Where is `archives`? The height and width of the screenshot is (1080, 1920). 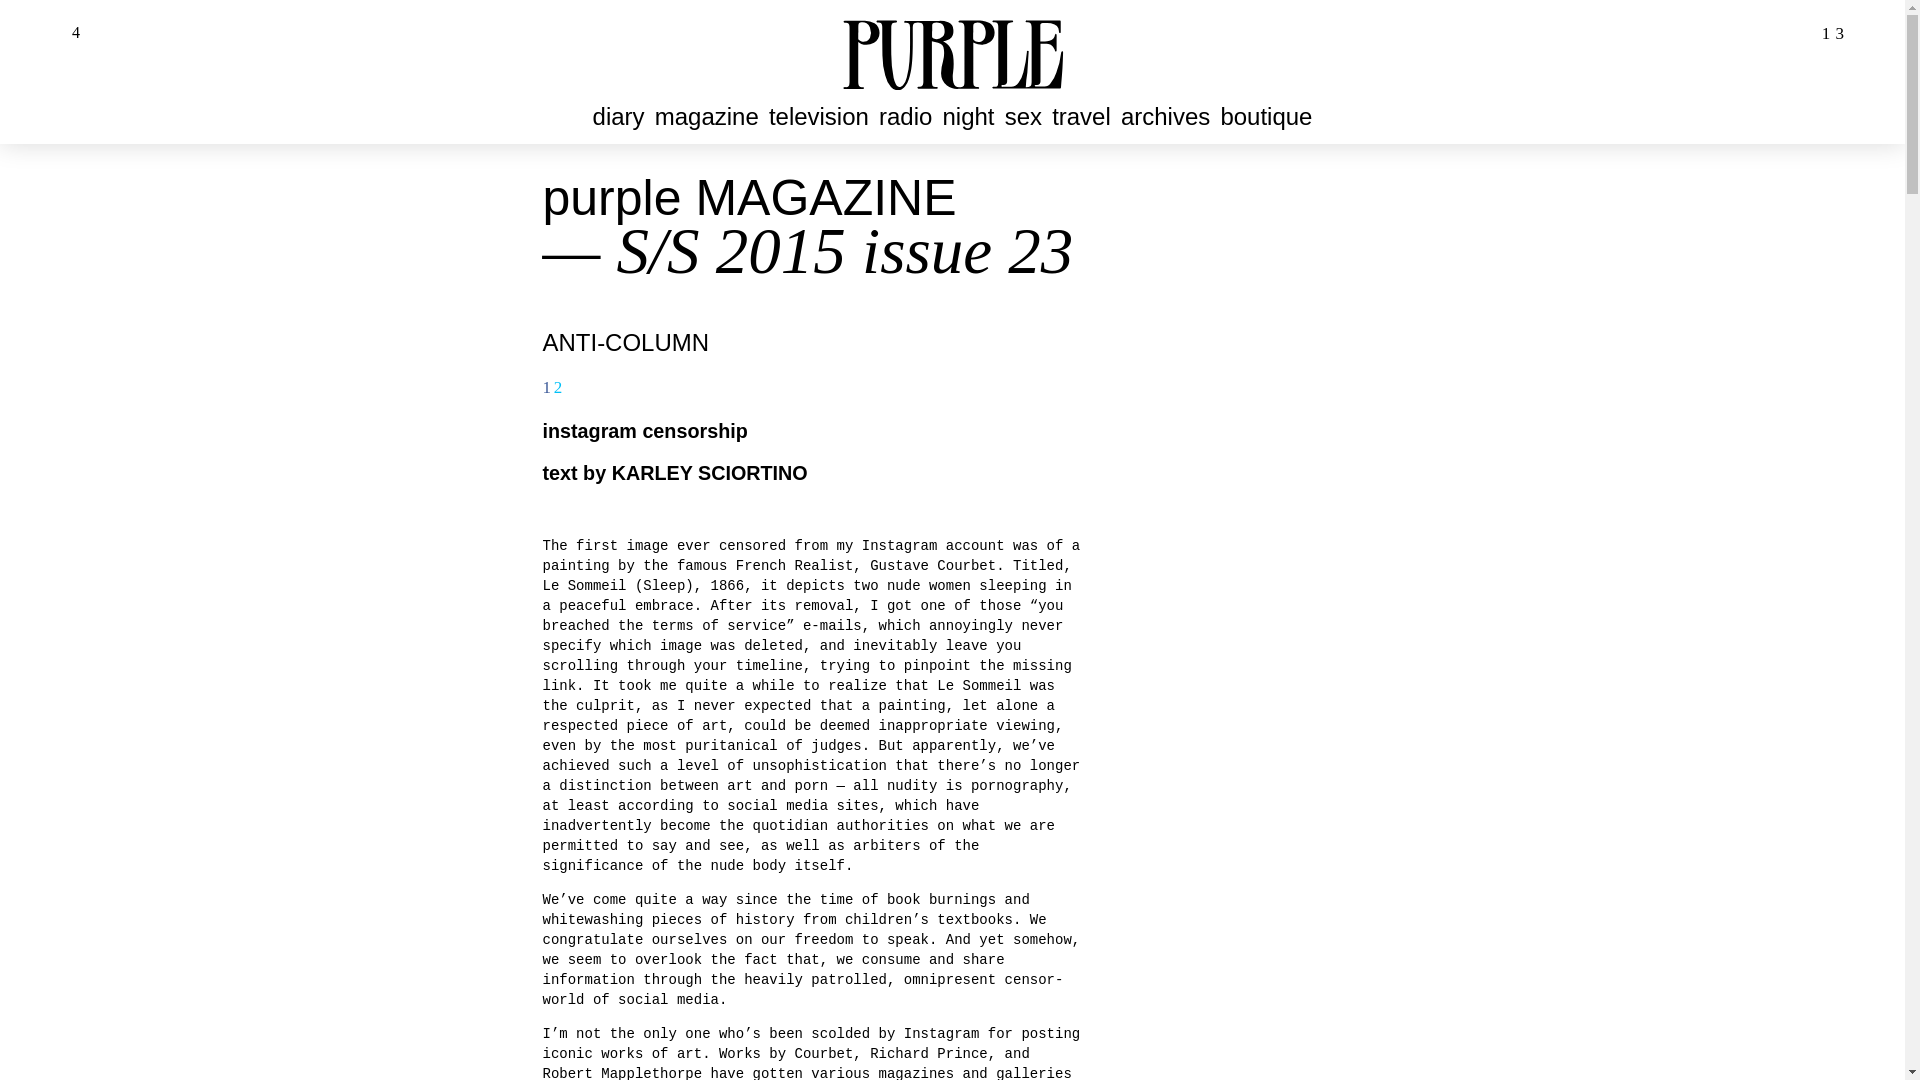
archives is located at coordinates (1165, 116).